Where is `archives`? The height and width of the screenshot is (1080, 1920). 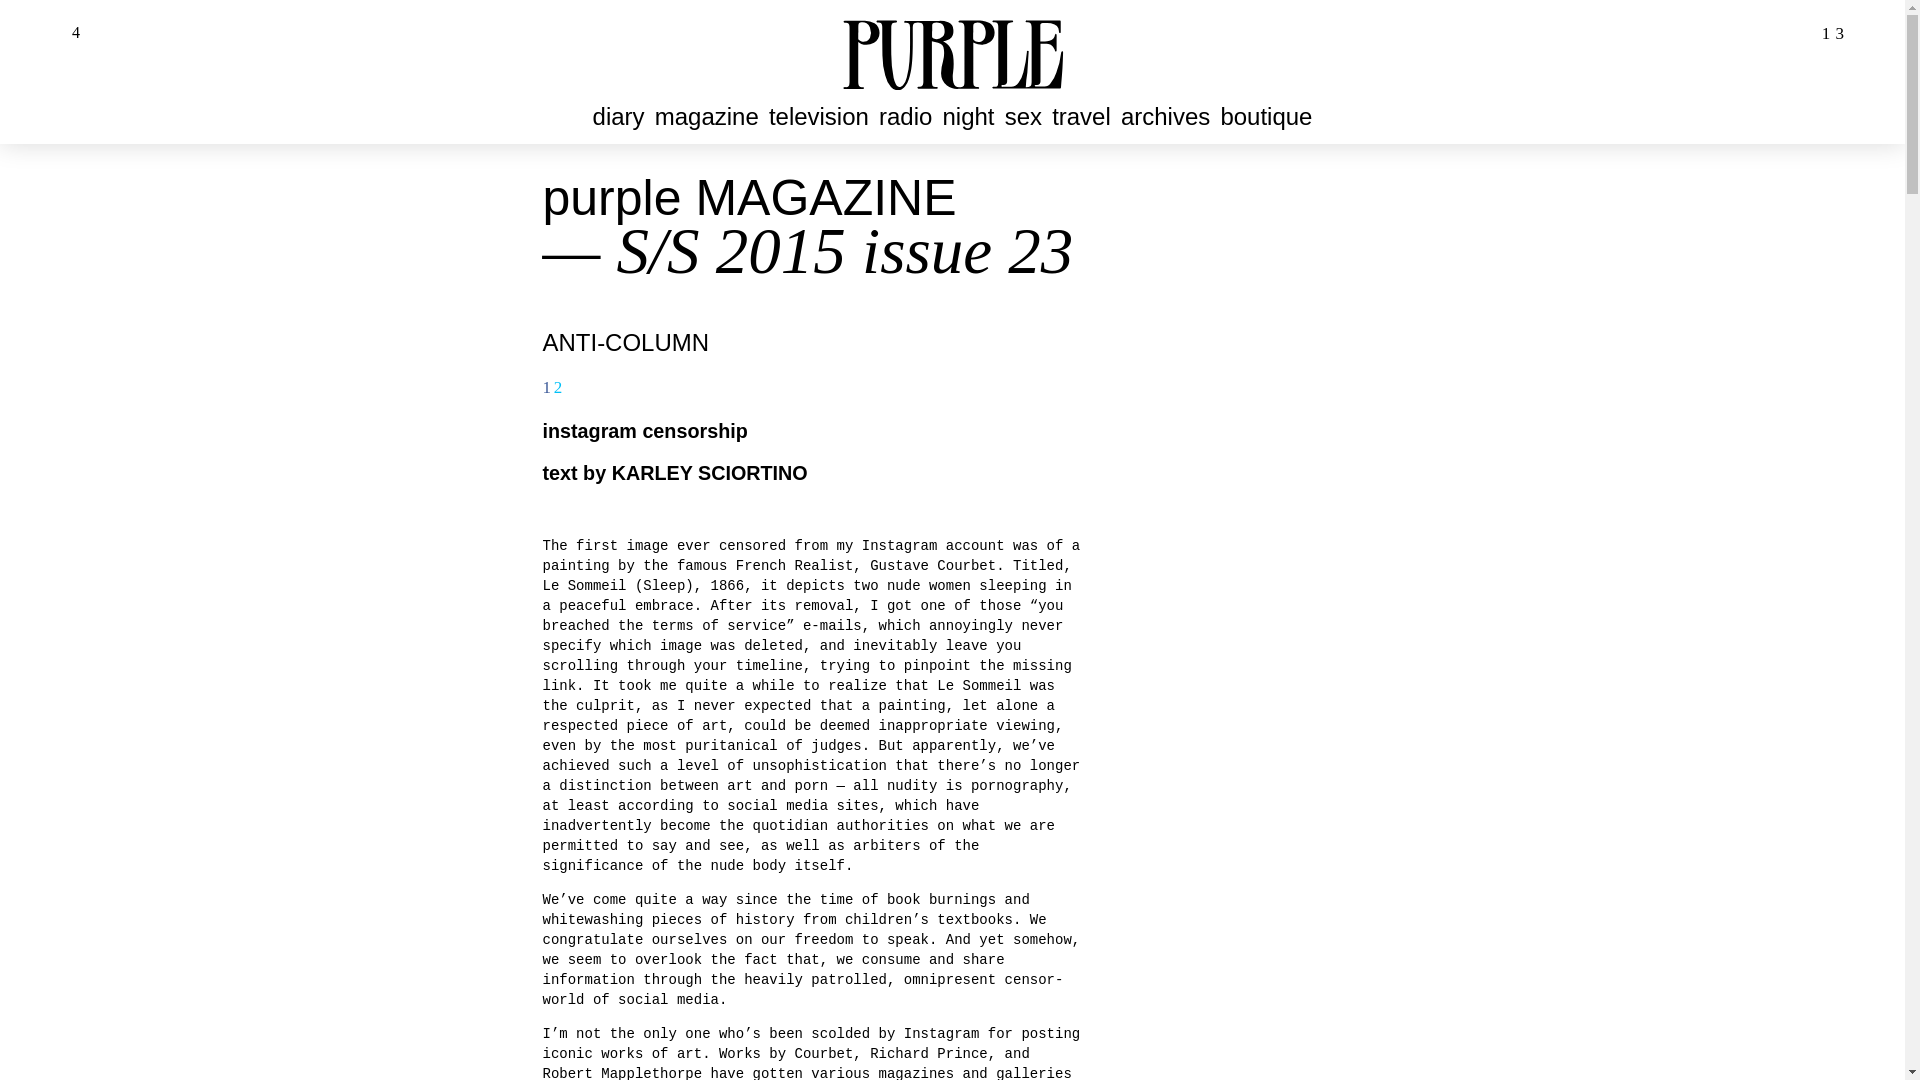
archives is located at coordinates (1165, 116).